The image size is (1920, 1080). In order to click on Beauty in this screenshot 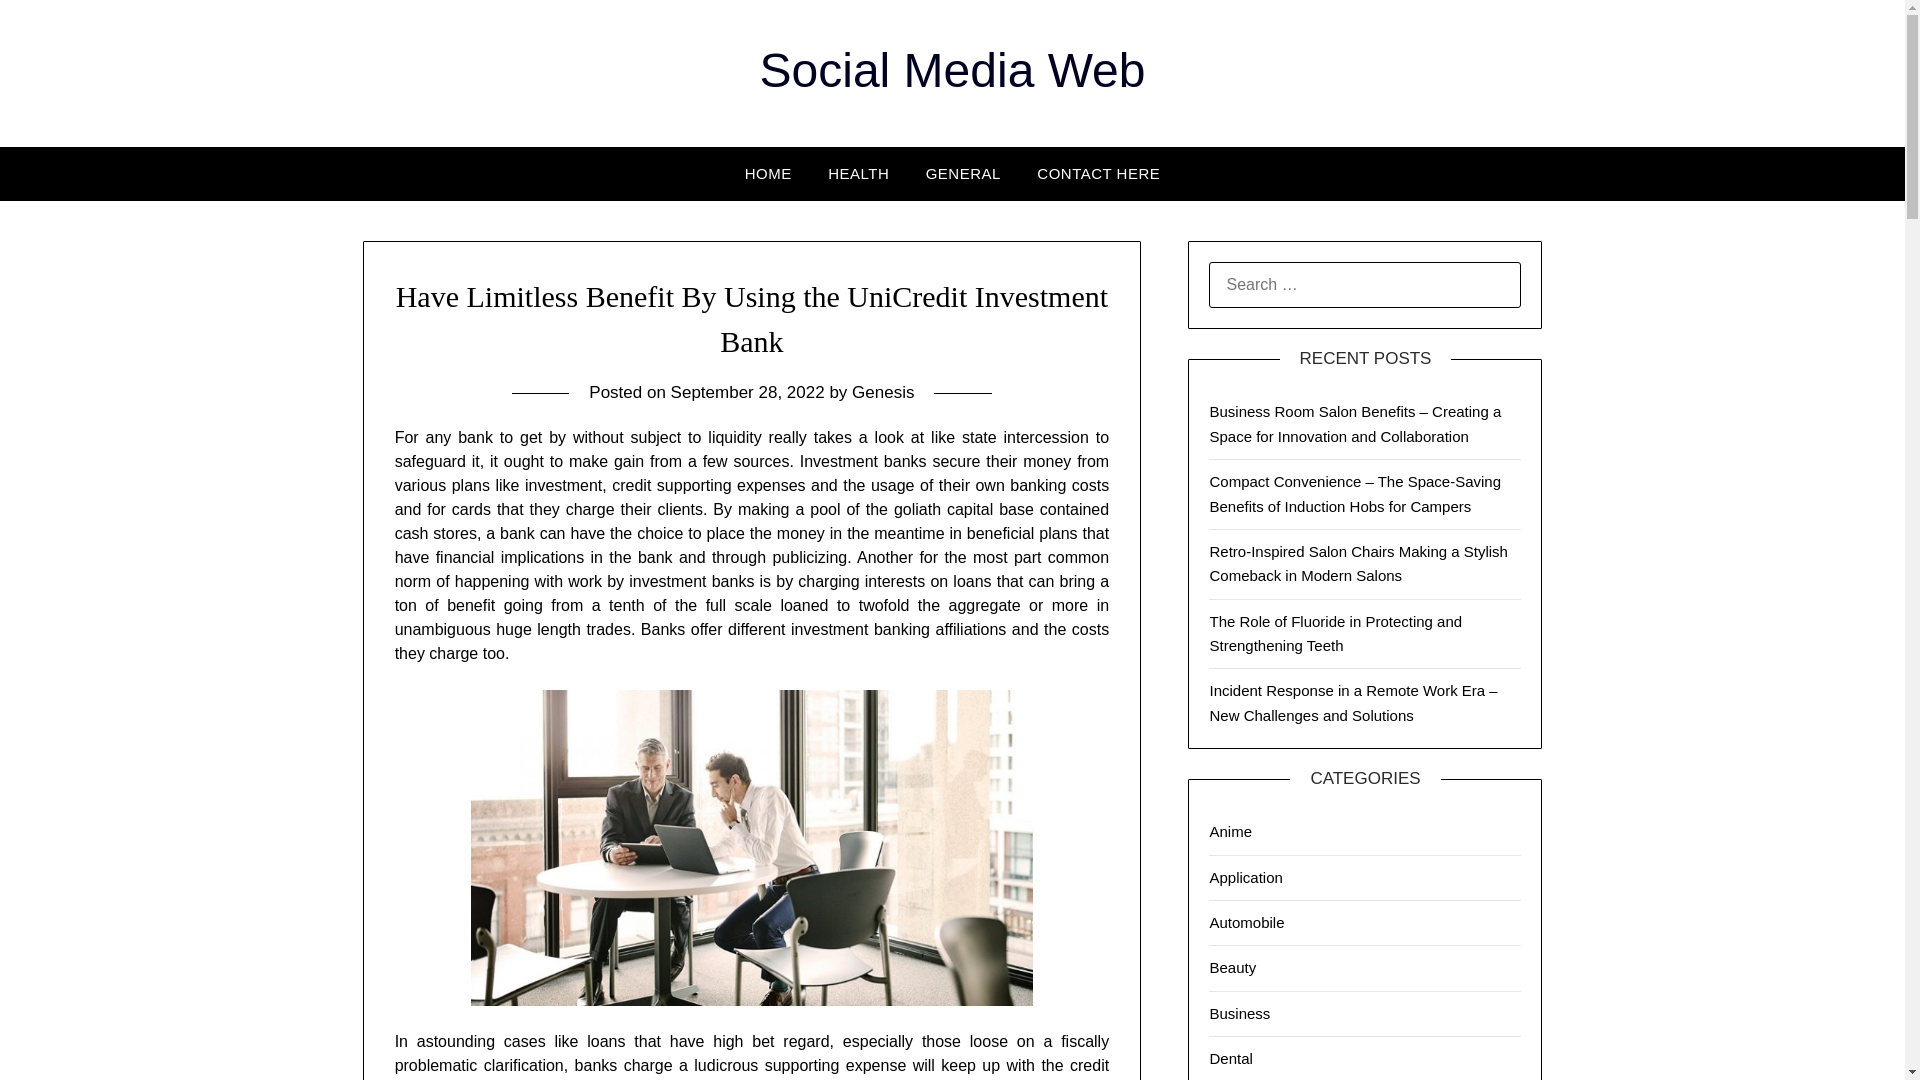, I will do `click(1232, 968)`.